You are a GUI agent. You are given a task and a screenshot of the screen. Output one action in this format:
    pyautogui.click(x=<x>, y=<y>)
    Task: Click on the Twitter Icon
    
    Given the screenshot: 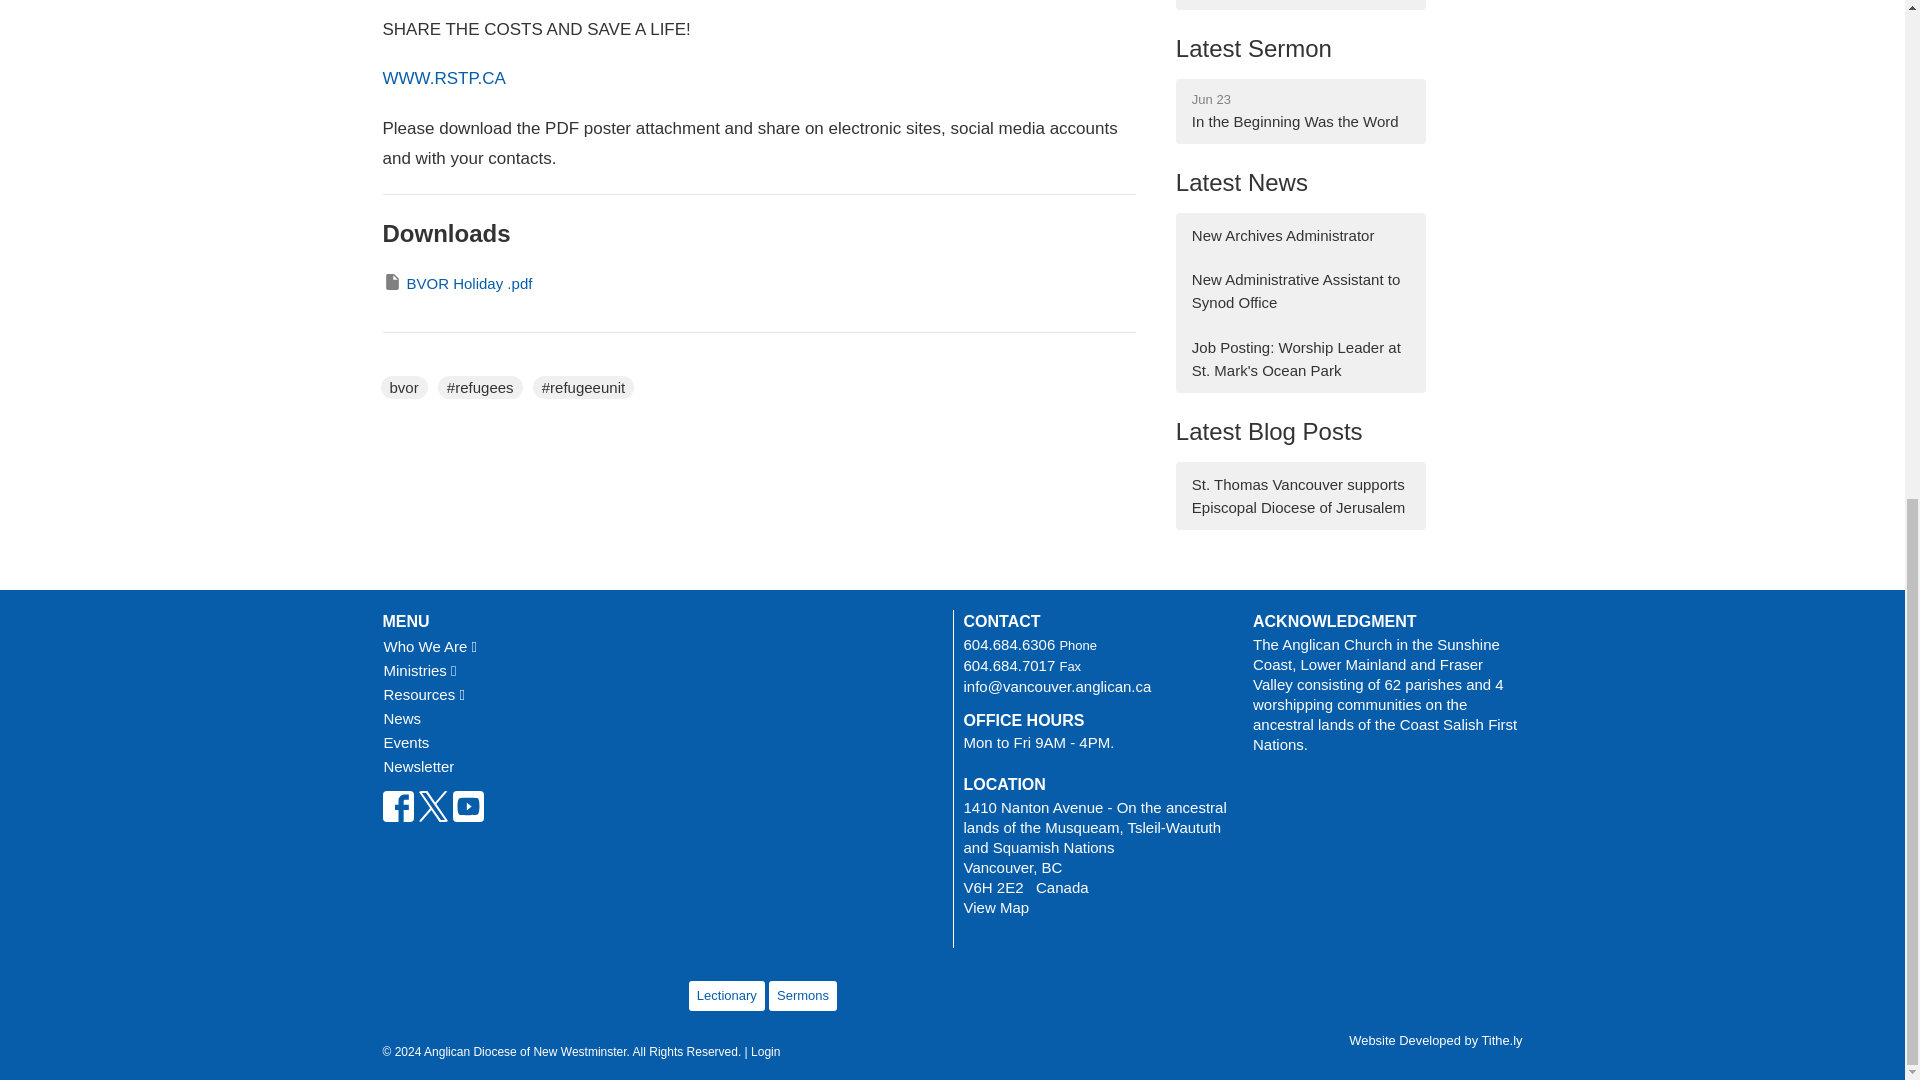 What is the action you would take?
    pyautogui.click(x=434, y=806)
    